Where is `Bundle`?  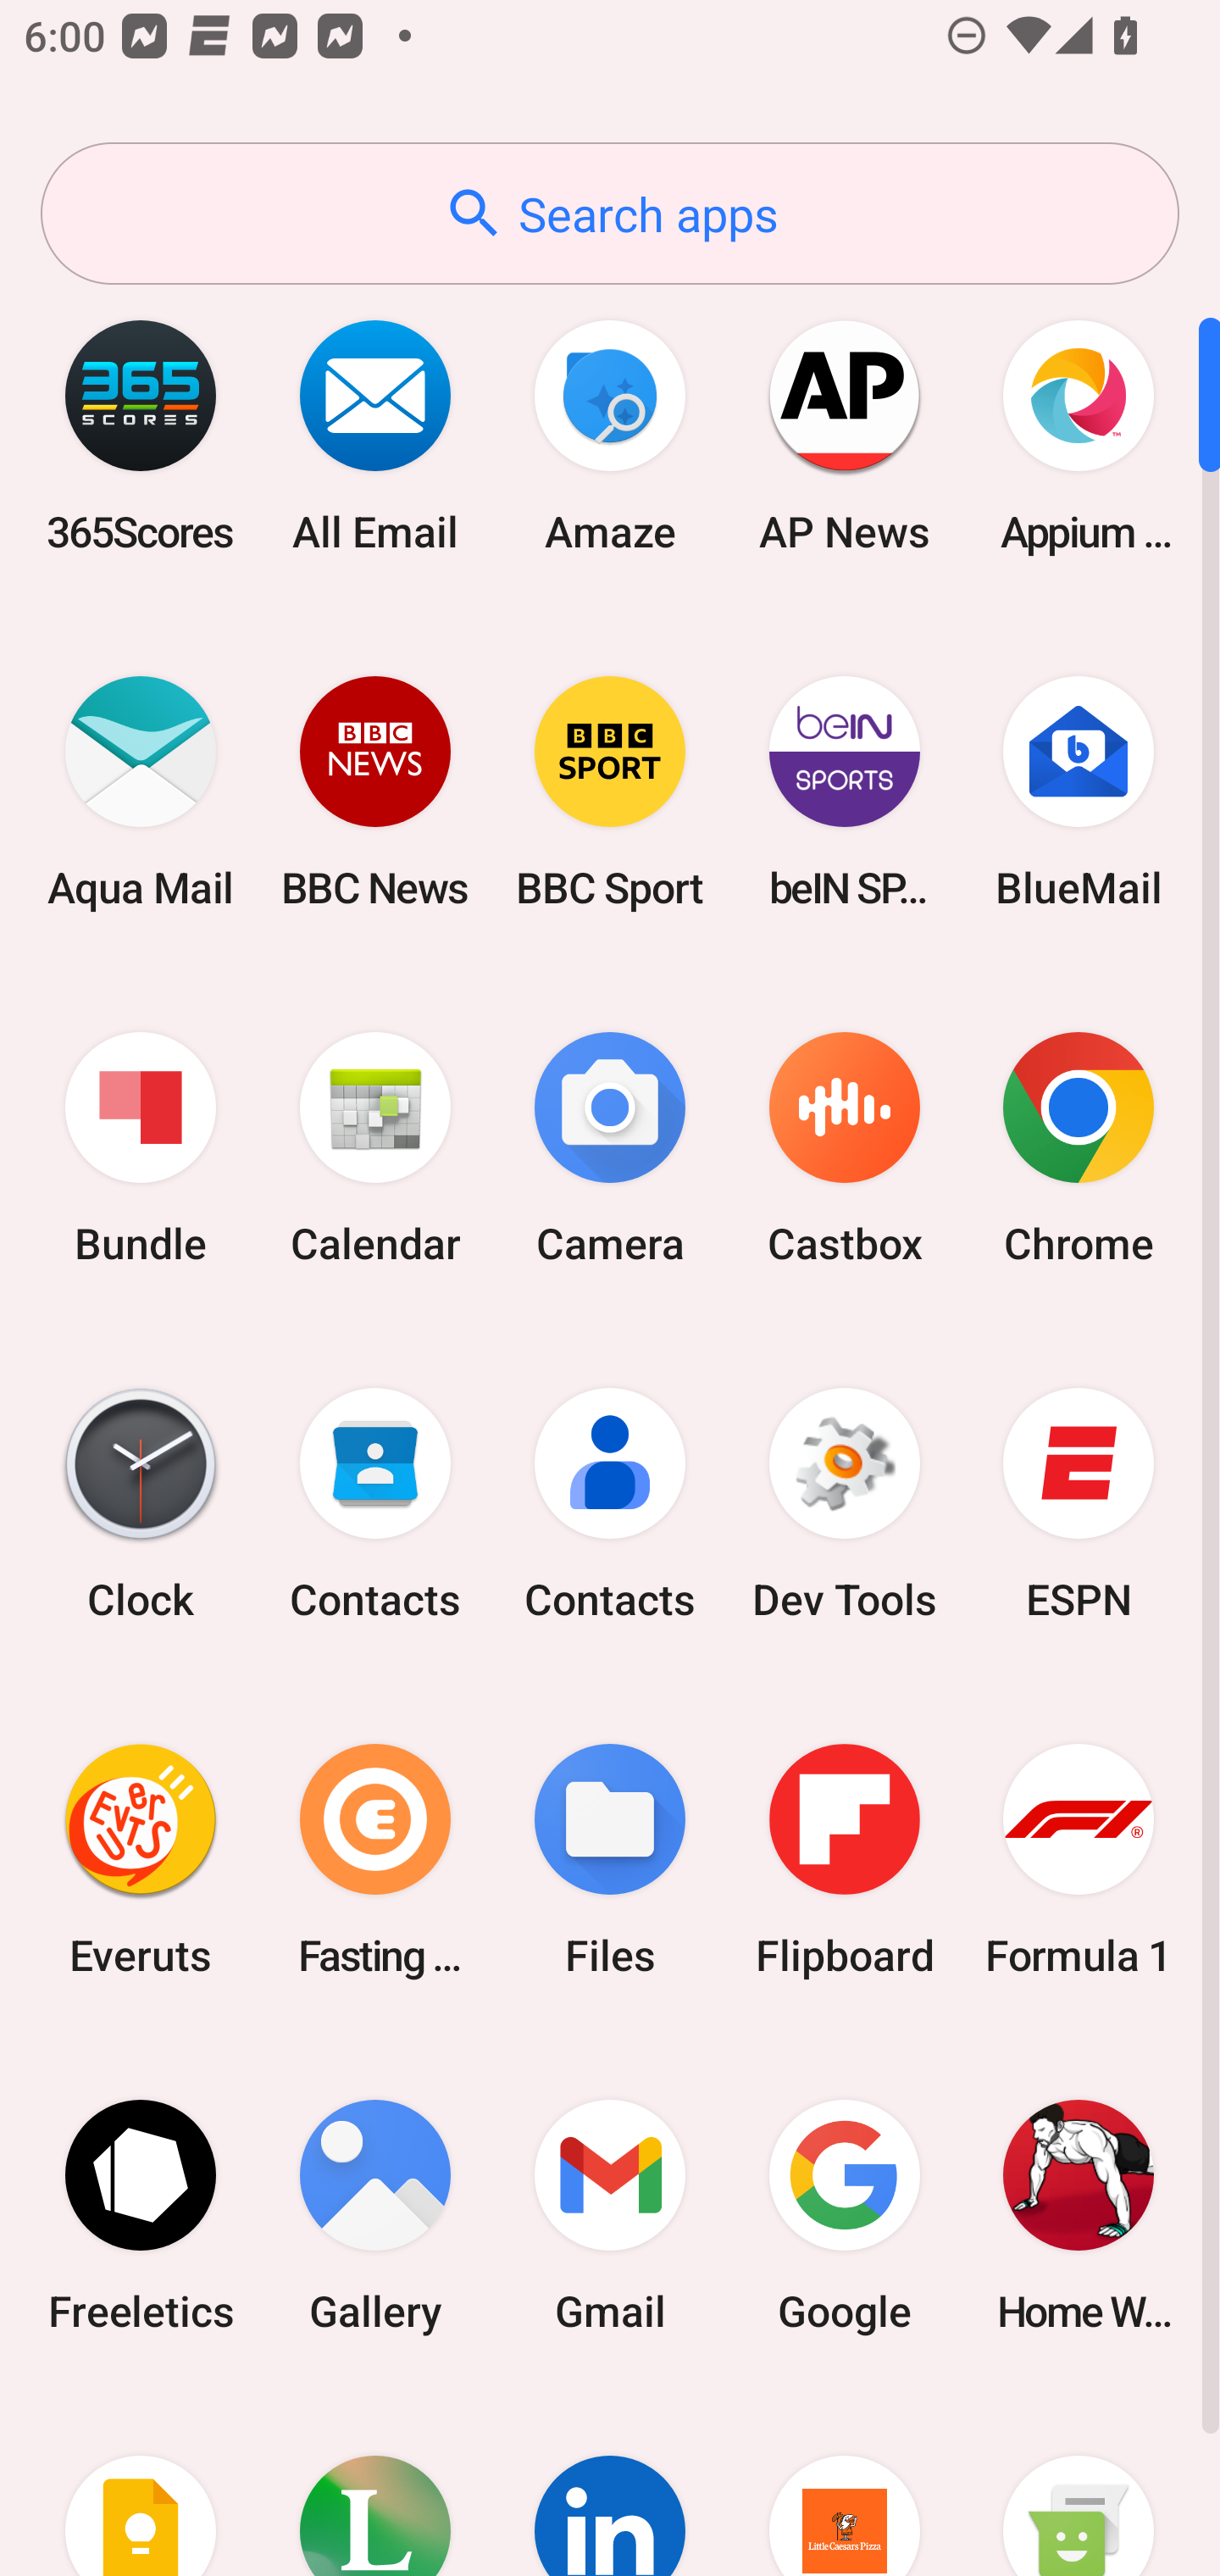 Bundle is located at coordinates (141, 1149).